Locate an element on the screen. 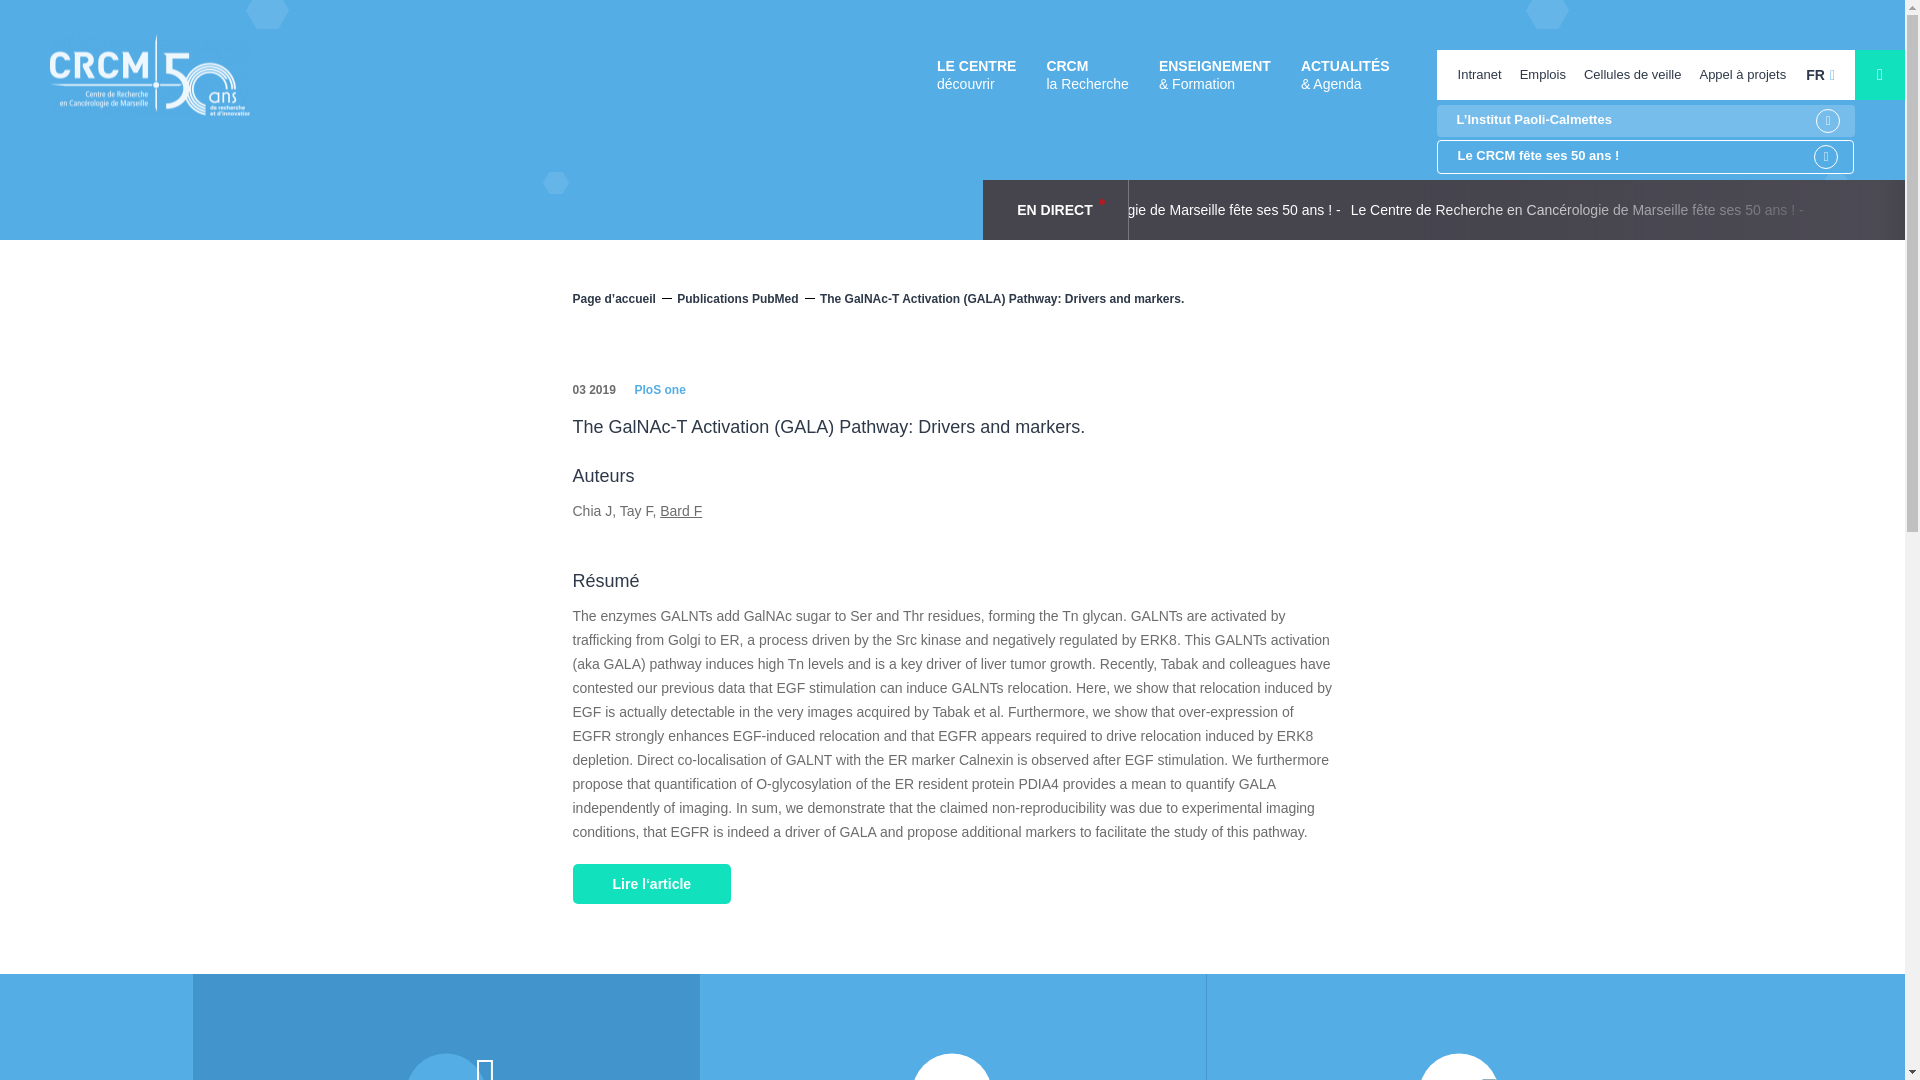 This screenshot has height=1080, width=1920. Bard F is located at coordinates (681, 511).